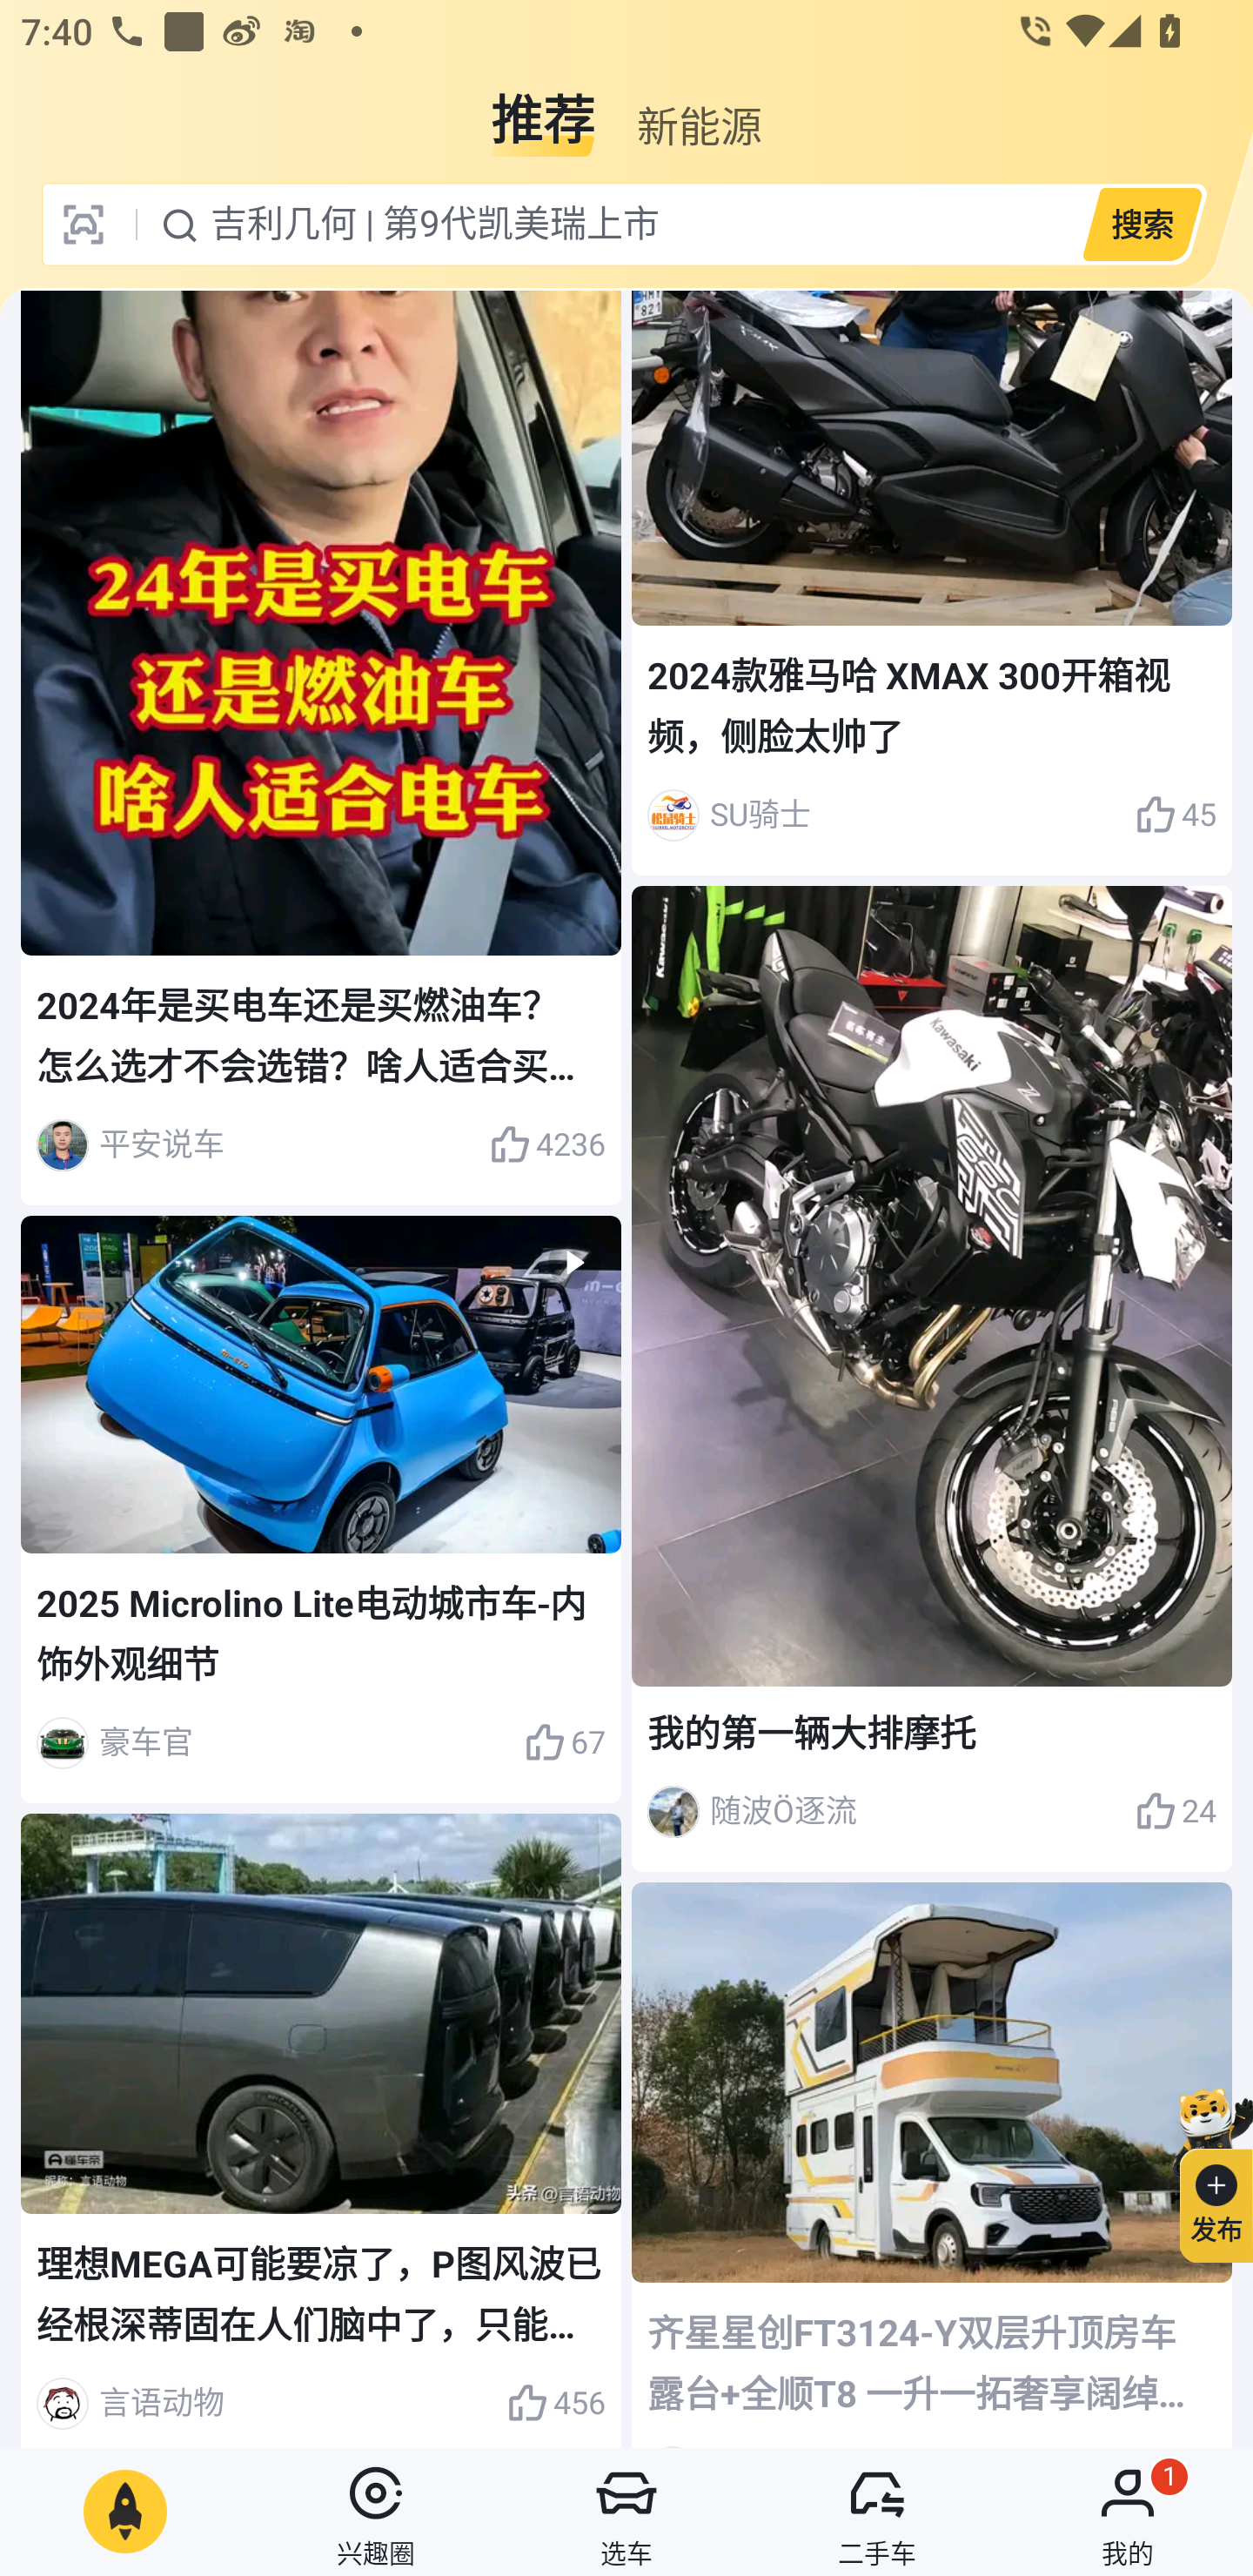 The width and height of the screenshot is (1253, 2576). Describe the element at coordinates (543, 108) in the screenshot. I see `推荐` at that location.